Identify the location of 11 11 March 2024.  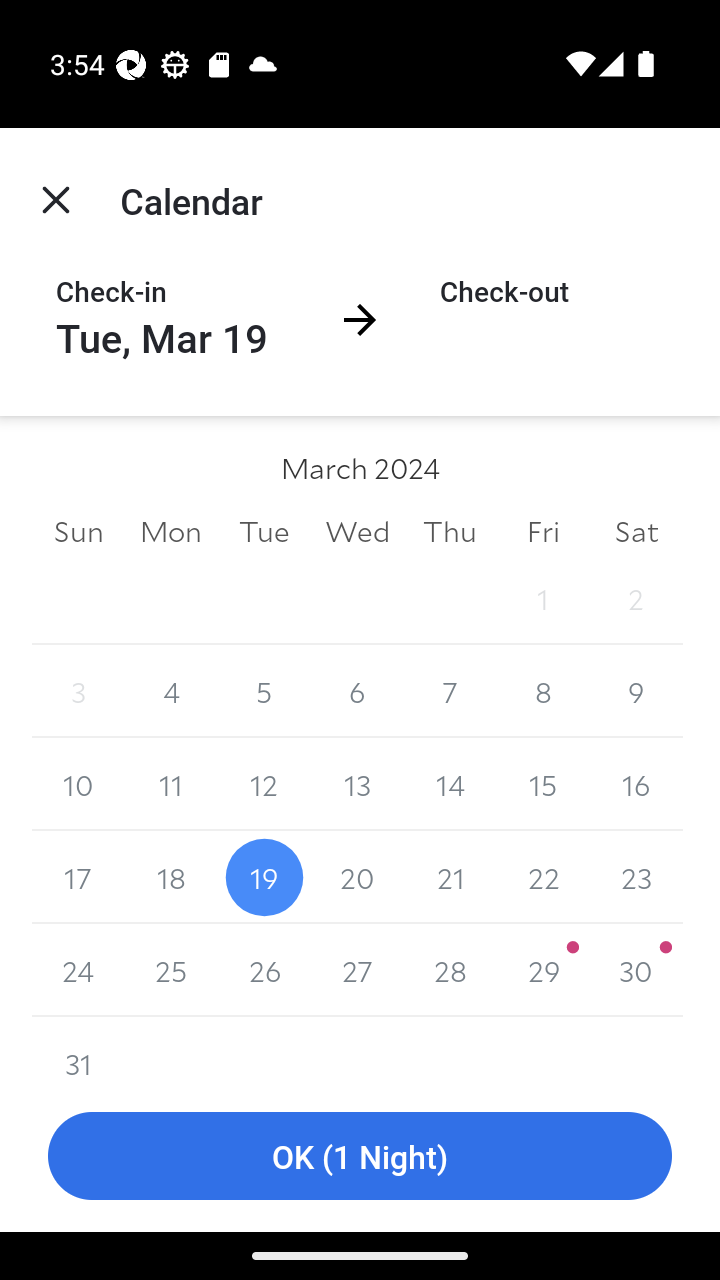
(172, 784).